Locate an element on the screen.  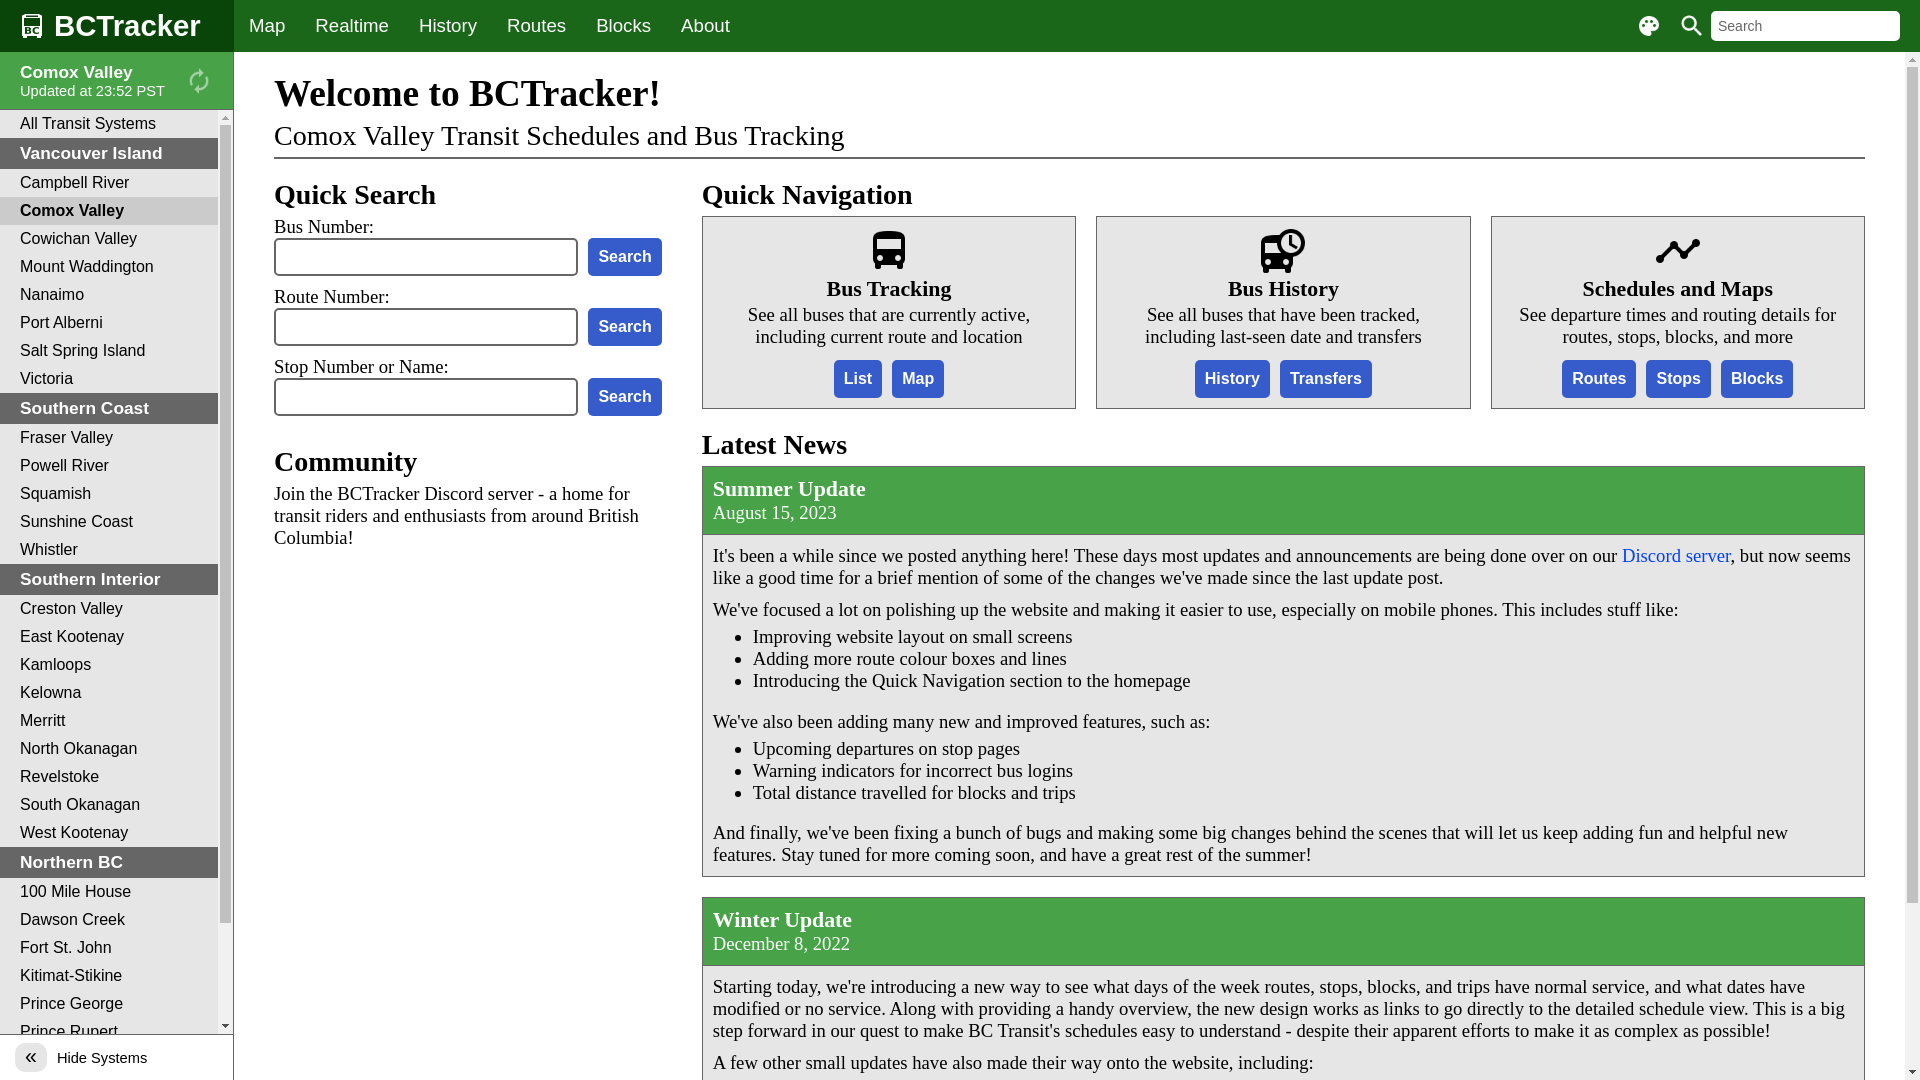
Port Alberni is located at coordinates (109, 323).